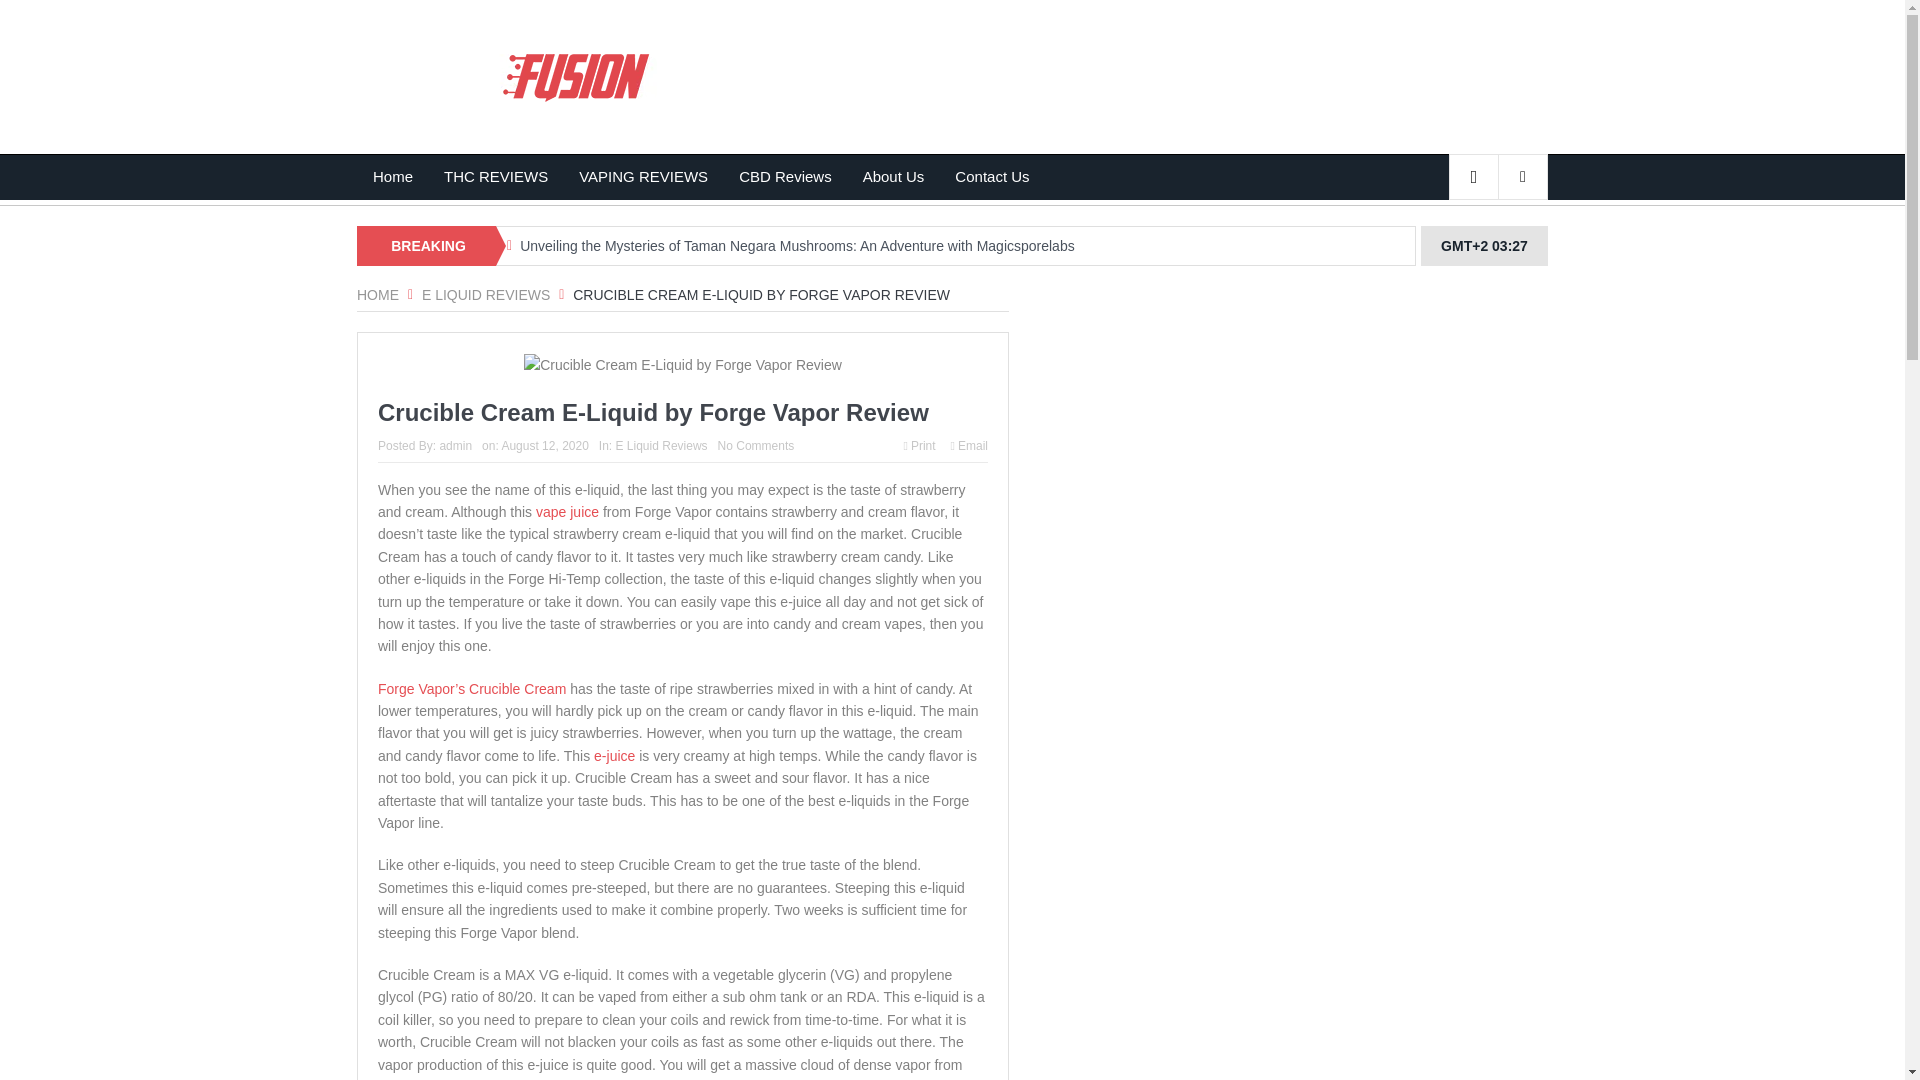 This screenshot has width=1920, height=1080. Describe the element at coordinates (486, 295) in the screenshot. I see `E Liquid Reviews` at that location.